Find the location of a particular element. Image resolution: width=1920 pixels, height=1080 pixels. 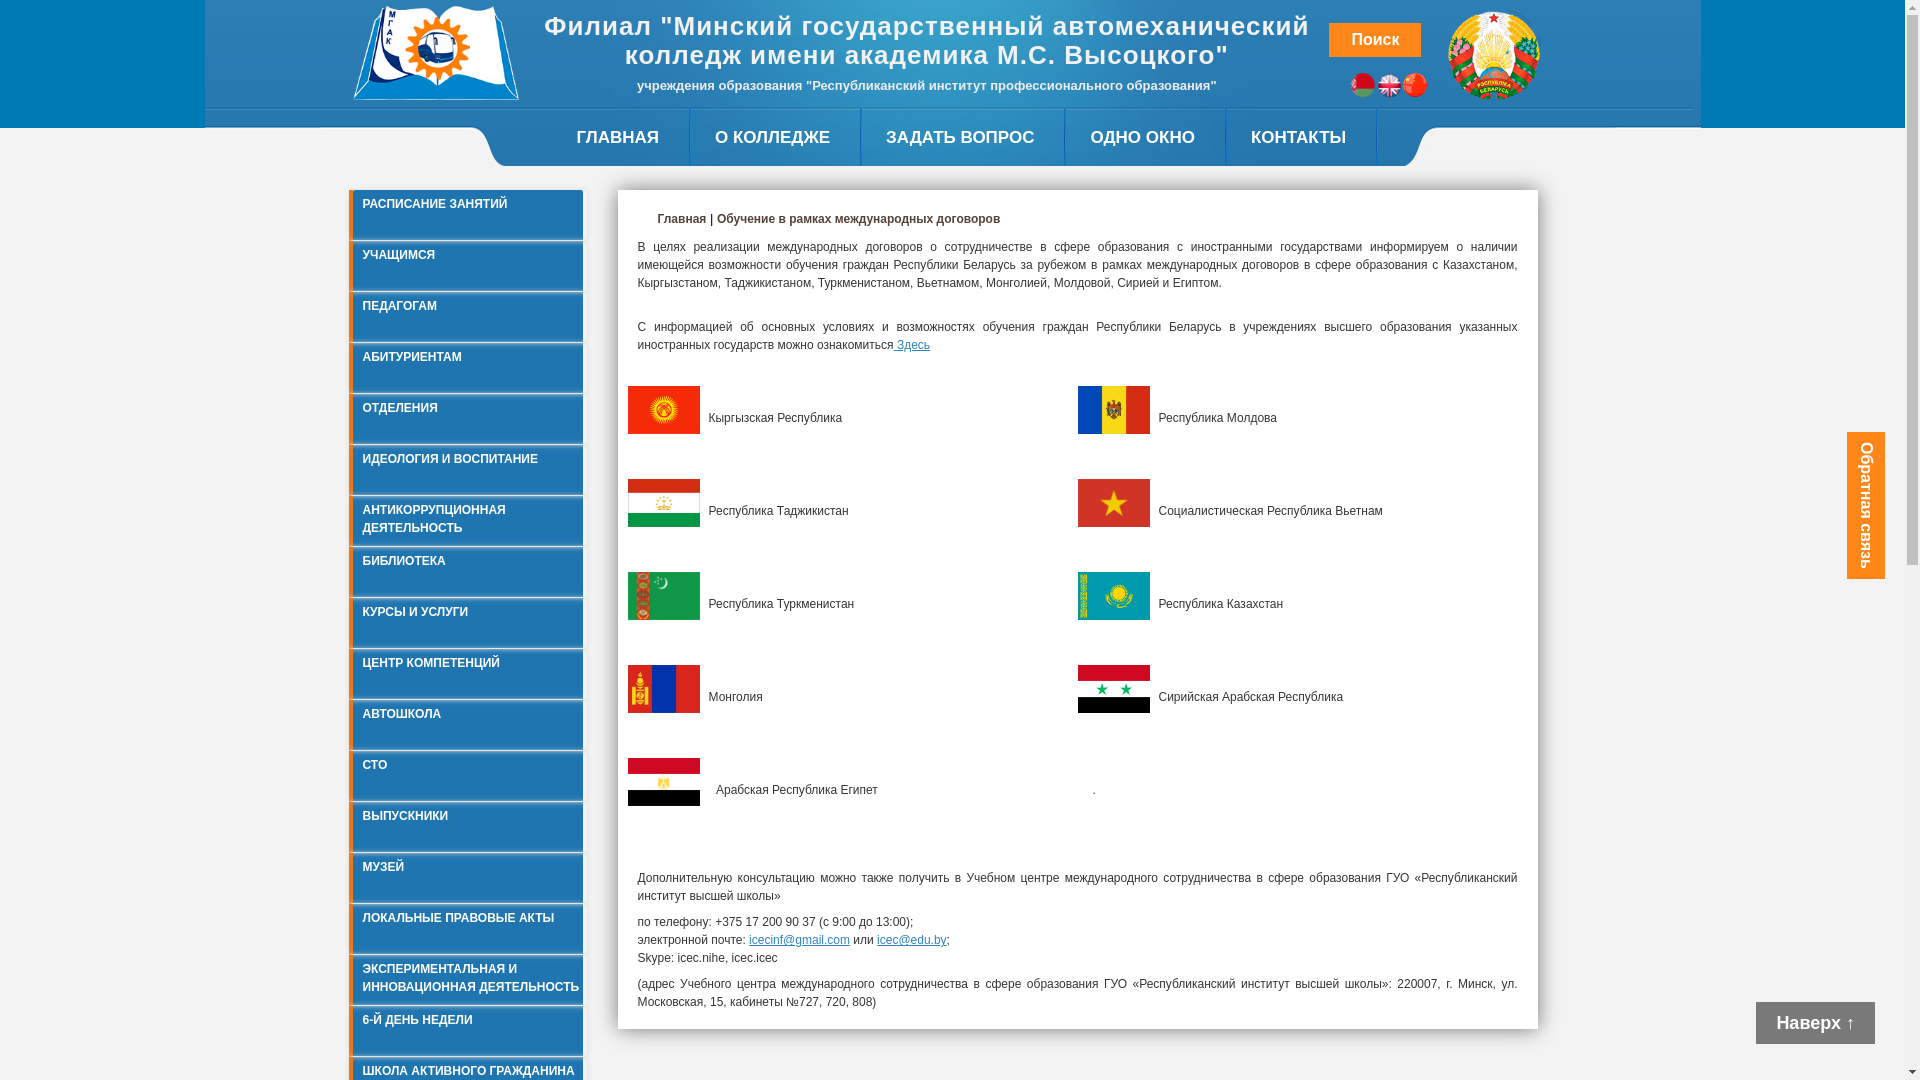

icecinf@gmail.com is located at coordinates (800, 940).